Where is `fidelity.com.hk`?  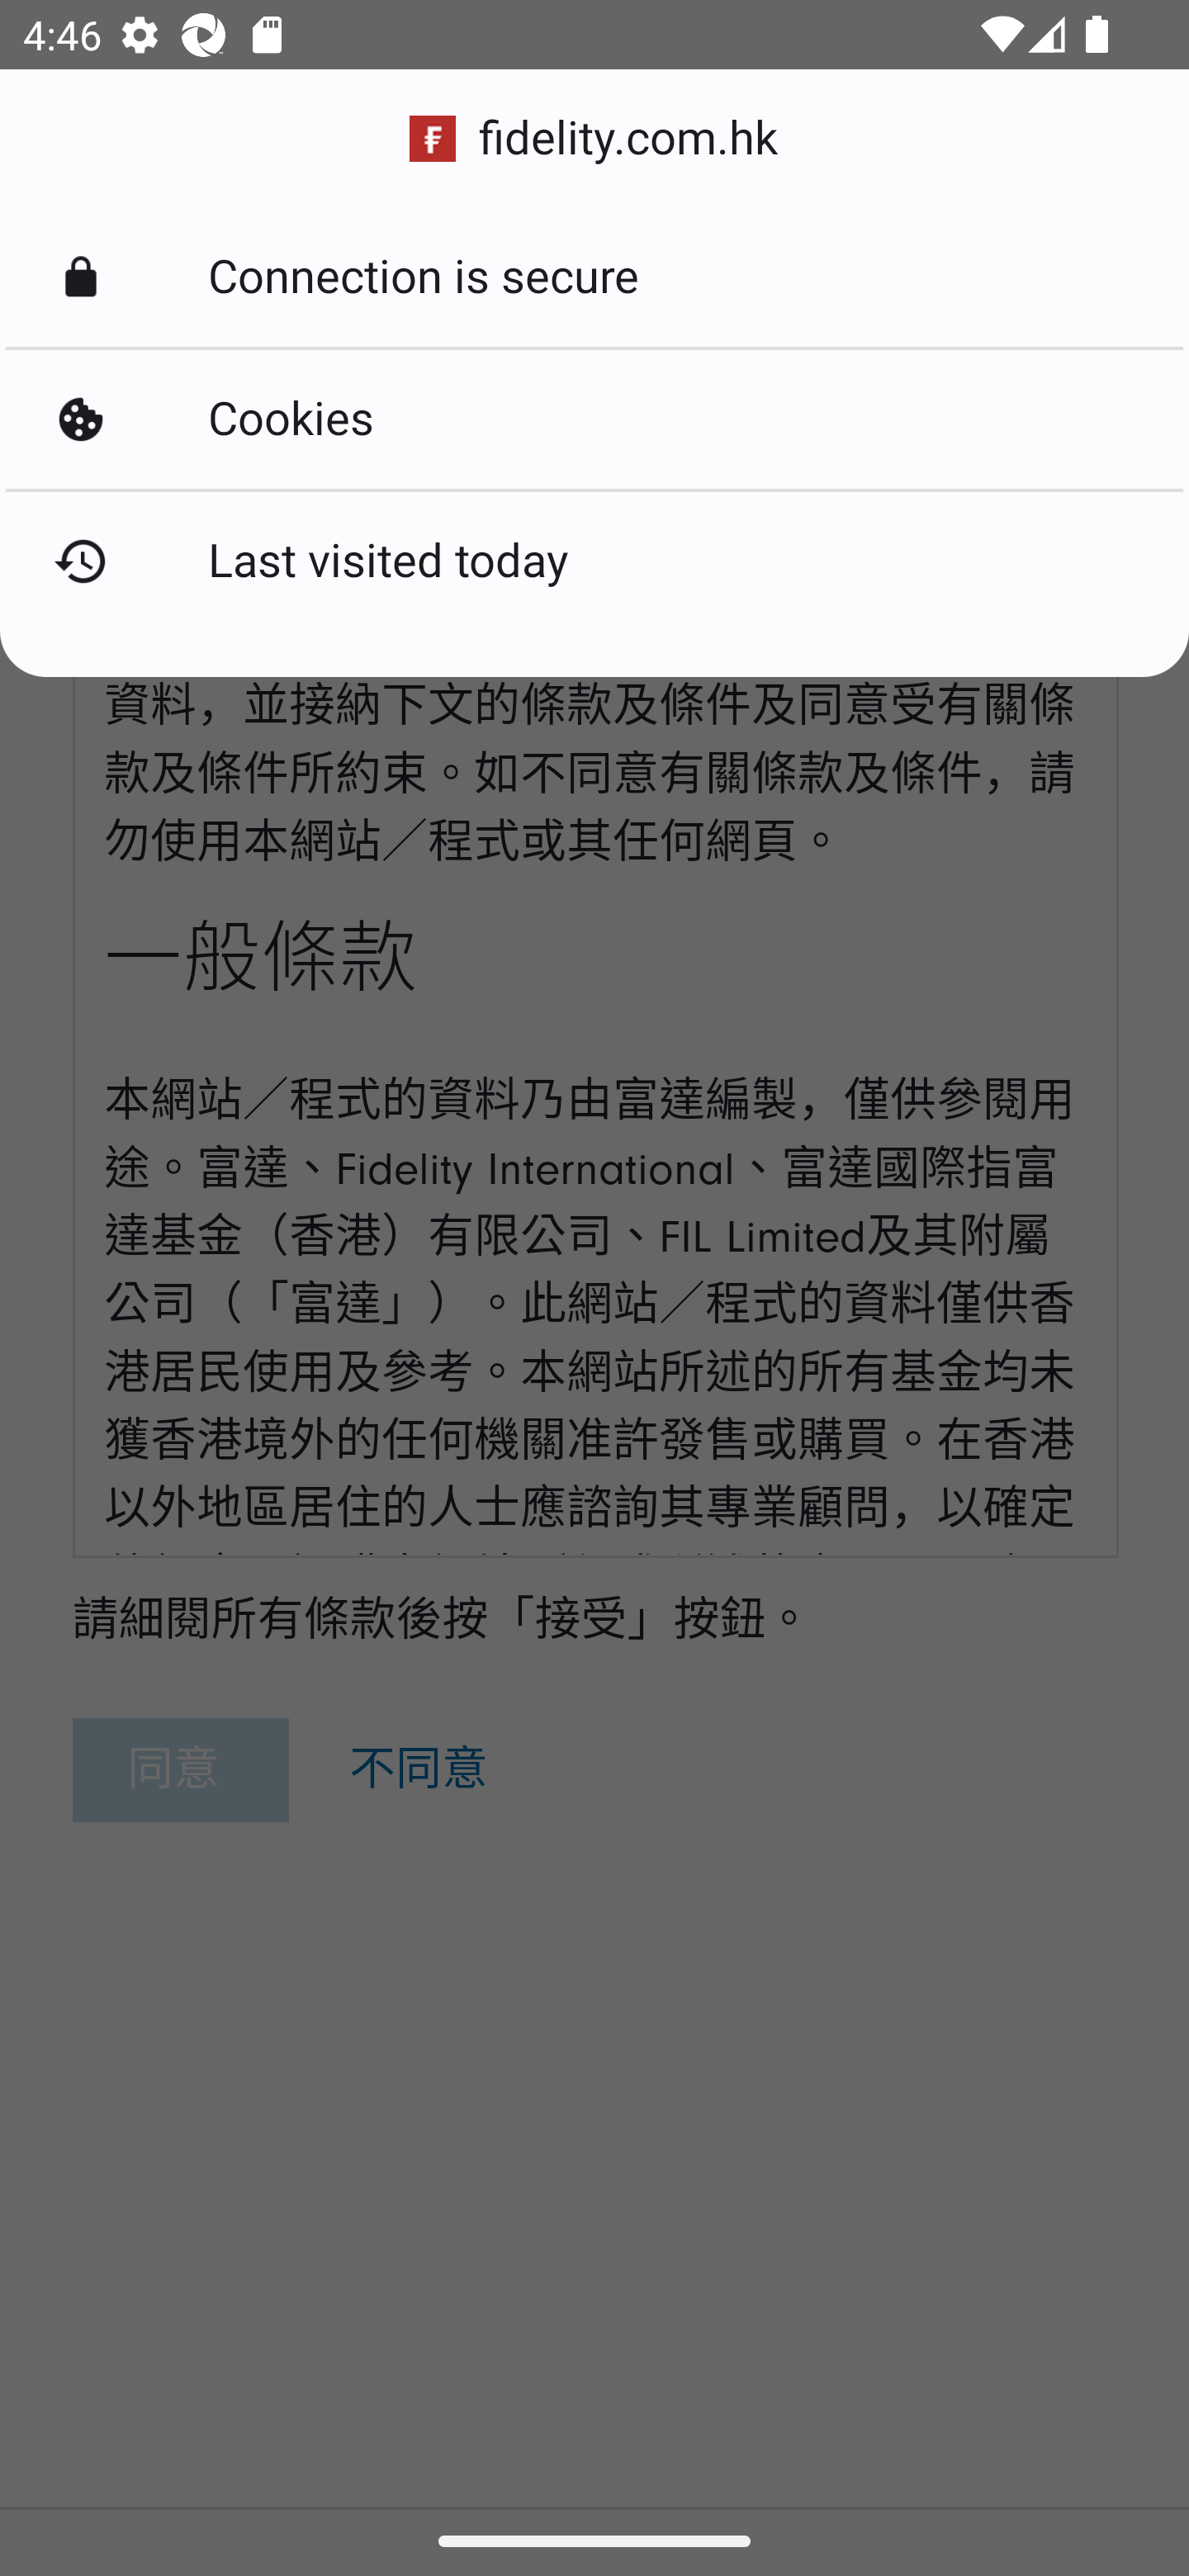 fidelity.com.hk is located at coordinates (594, 139).